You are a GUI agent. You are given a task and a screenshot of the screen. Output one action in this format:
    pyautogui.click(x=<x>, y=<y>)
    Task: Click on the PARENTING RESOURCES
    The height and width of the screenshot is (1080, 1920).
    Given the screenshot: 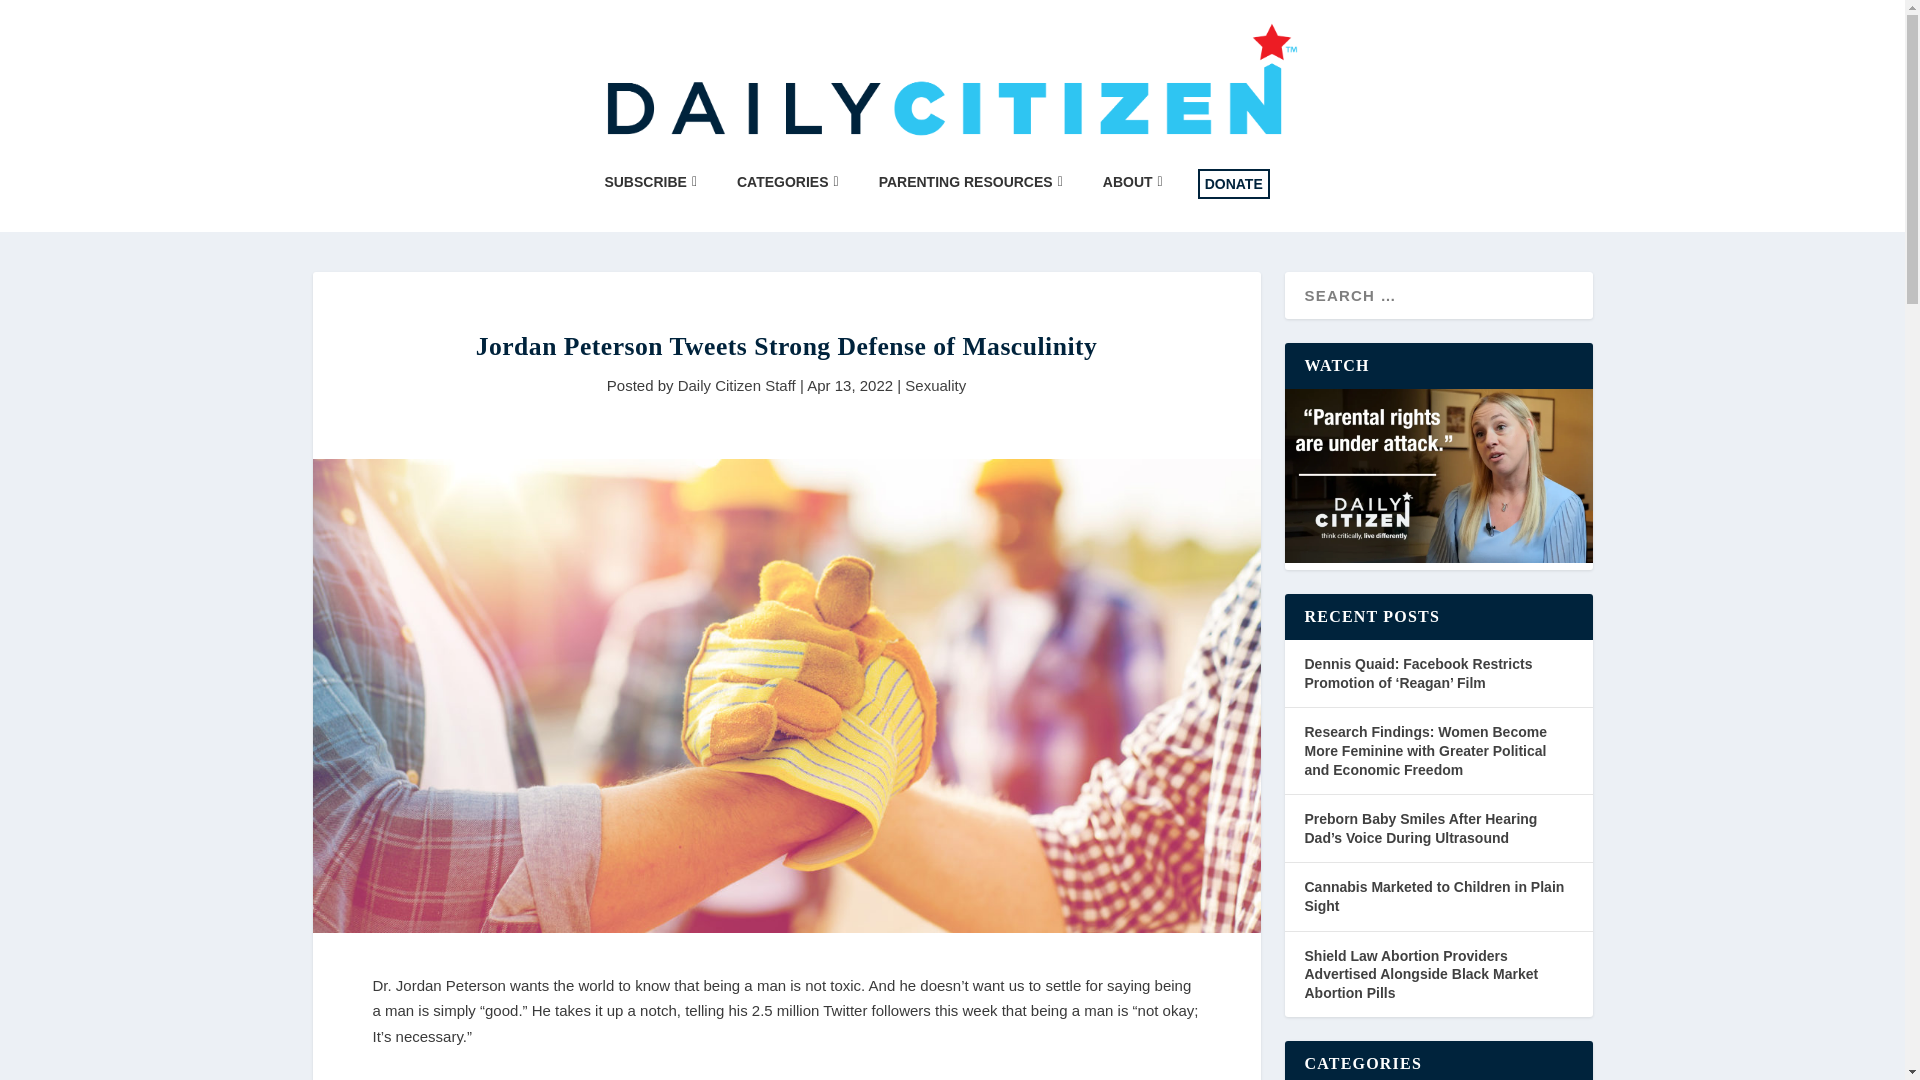 What is the action you would take?
    pyautogui.click(x=970, y=182)
    